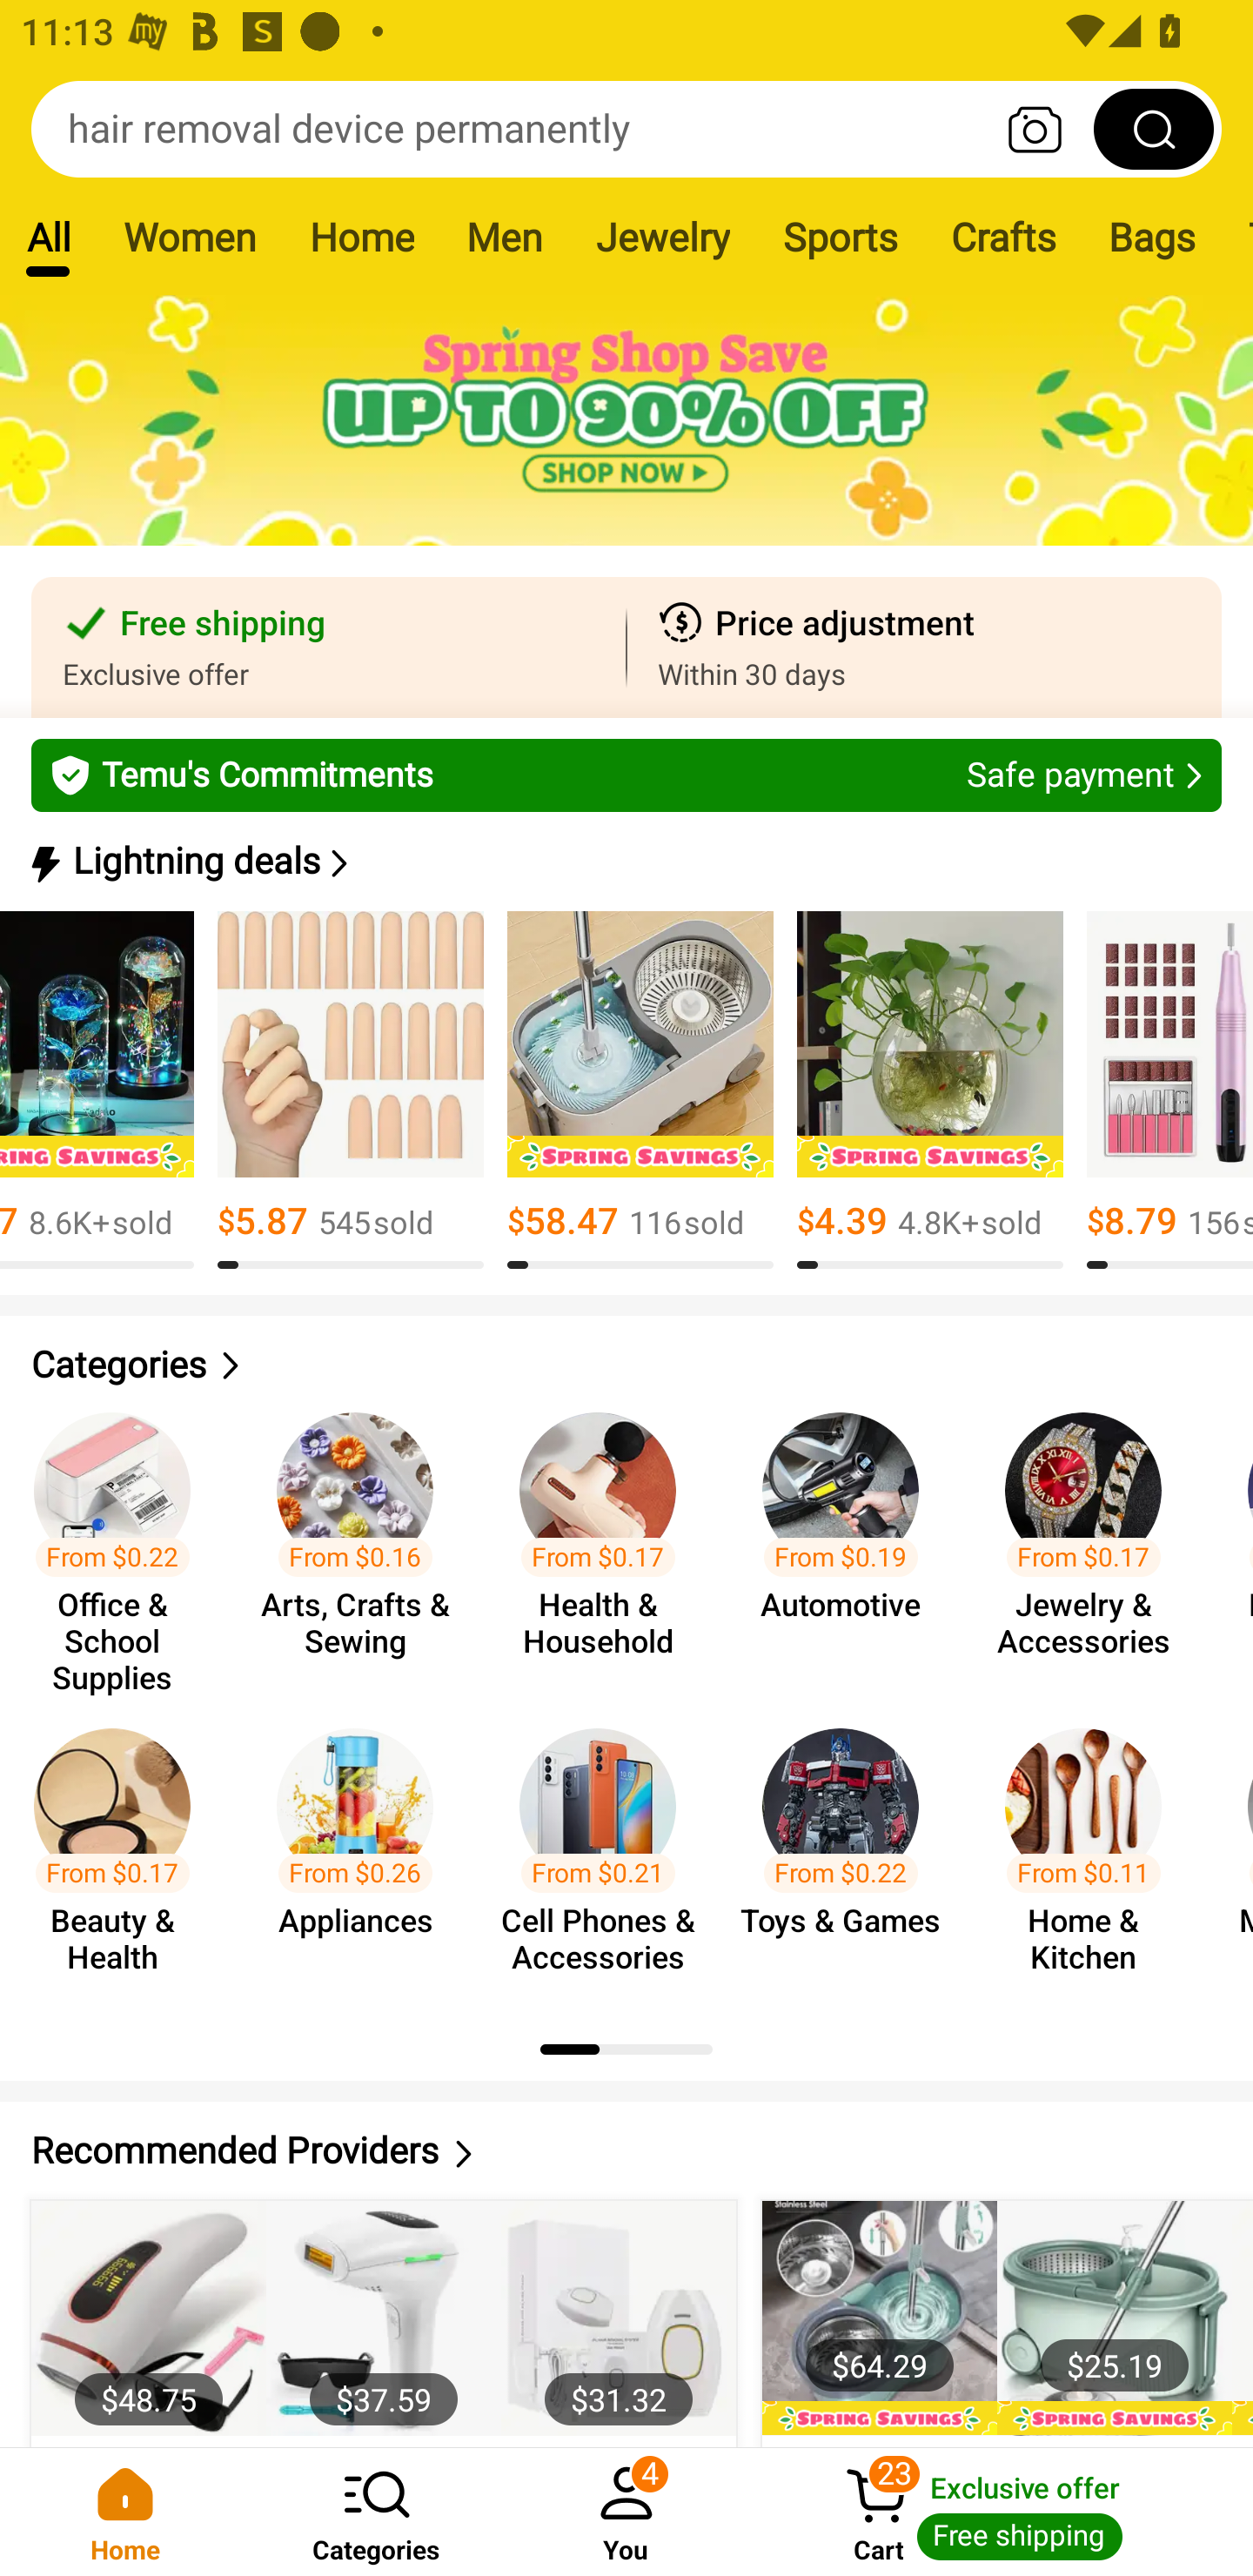 The width and height of the screenshot is (1253, 2576). Describe the element at coordinates (849, 1854) in the screenshot. I see `From $0.22 Toys & Games` at that location.